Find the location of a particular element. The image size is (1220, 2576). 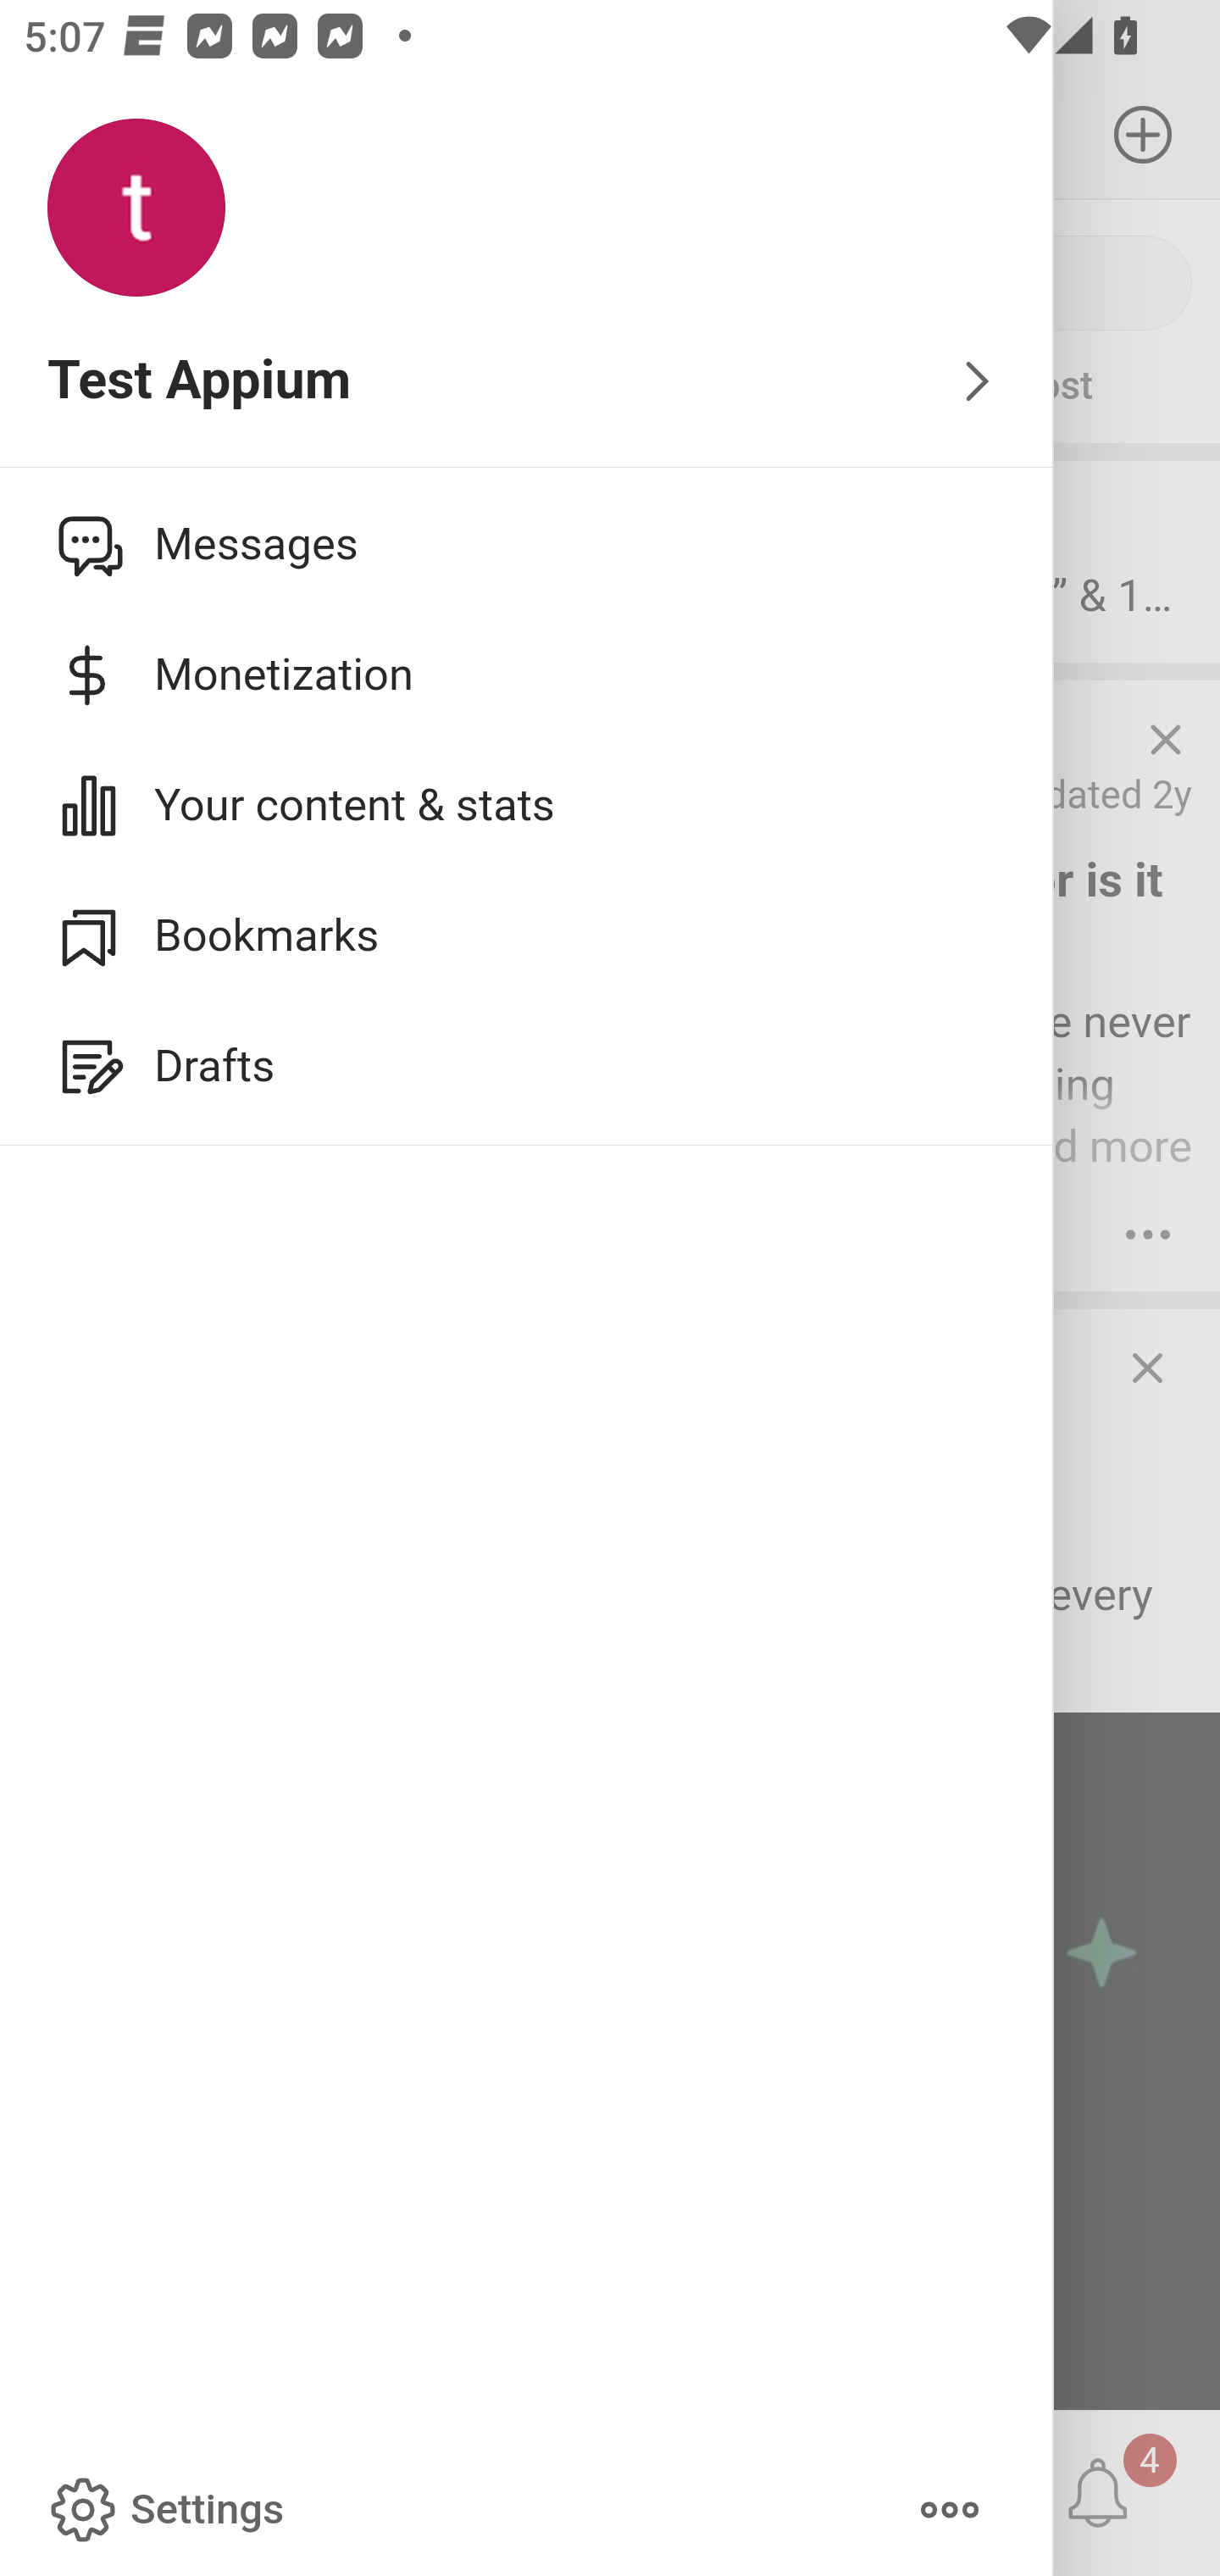

Test Appium is located at coordinates (527, 382).